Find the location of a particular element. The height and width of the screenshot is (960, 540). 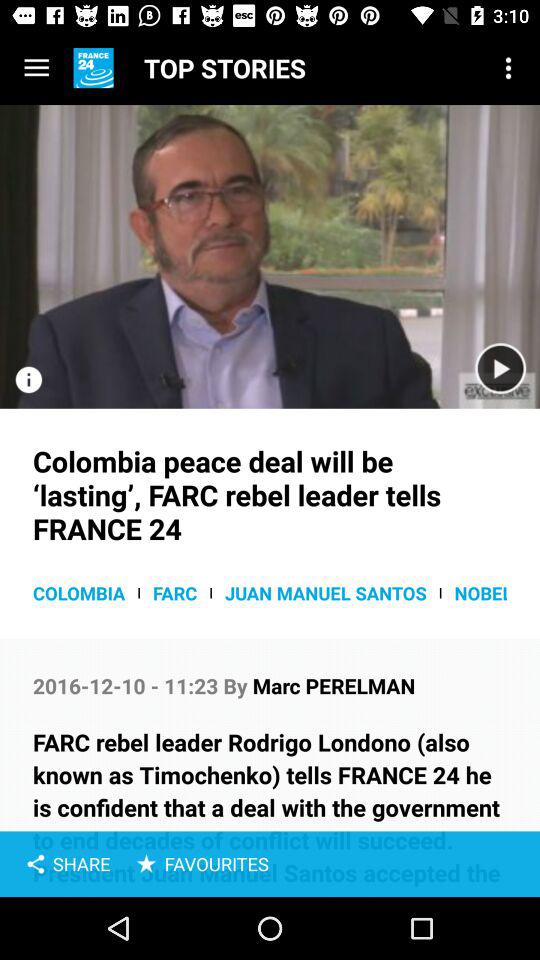

play option is located at coordinates (500, 368).